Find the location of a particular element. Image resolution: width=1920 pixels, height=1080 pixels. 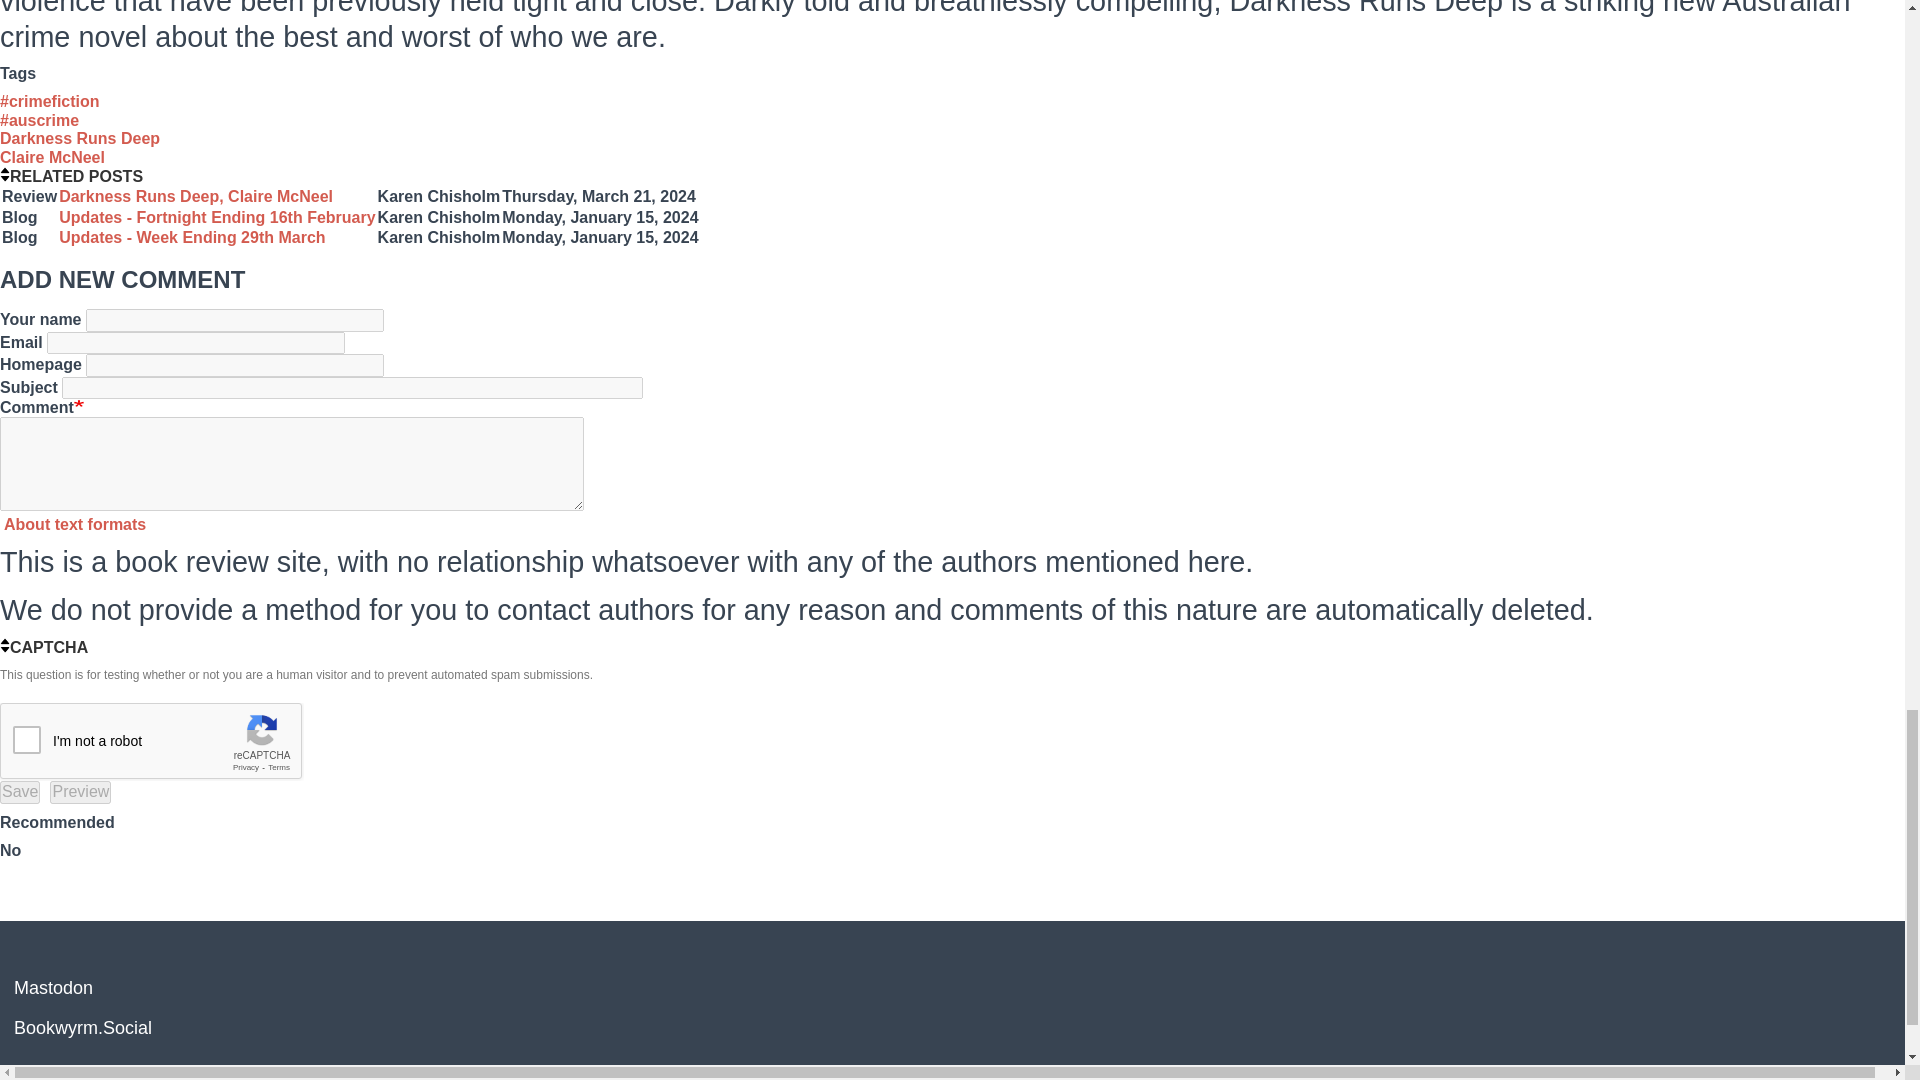

Darkness Runs Deep is located at coordinates (80, 138).